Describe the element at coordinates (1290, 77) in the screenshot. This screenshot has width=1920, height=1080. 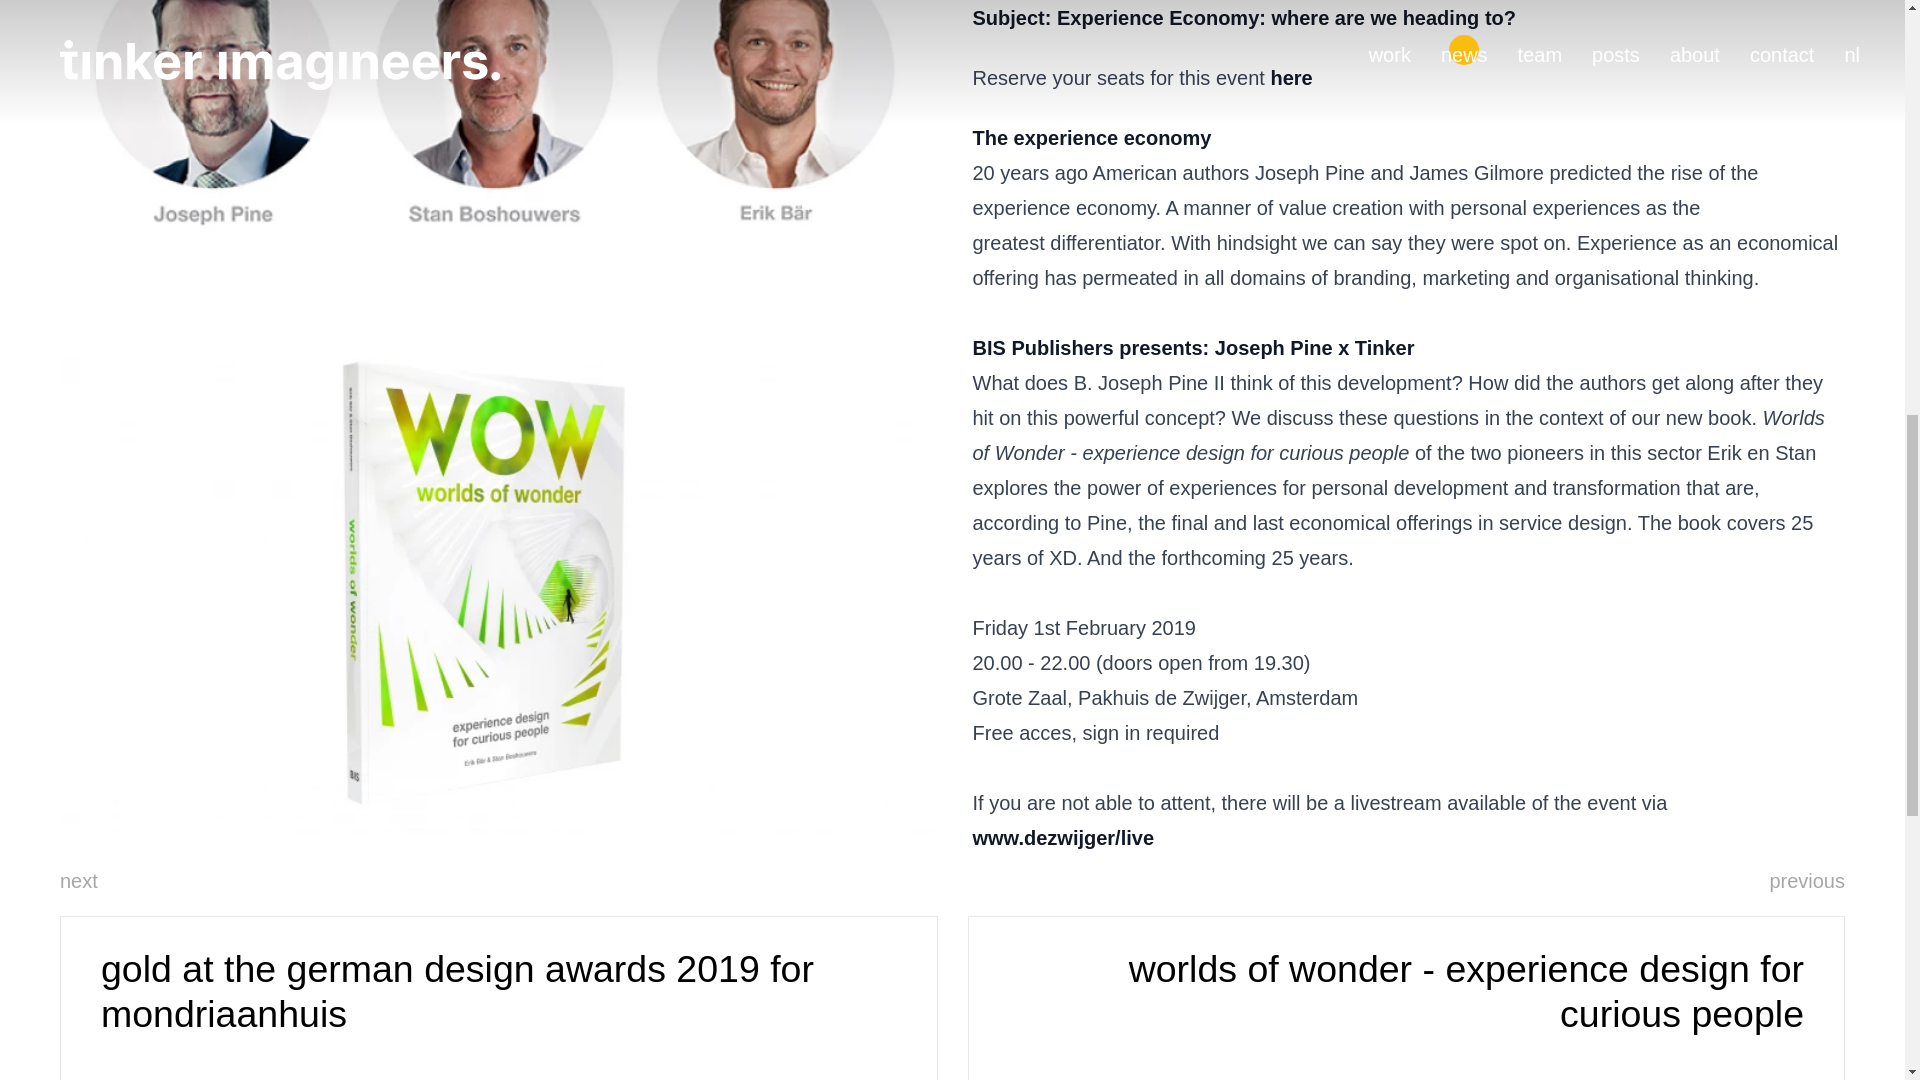
I see `here` at that location.